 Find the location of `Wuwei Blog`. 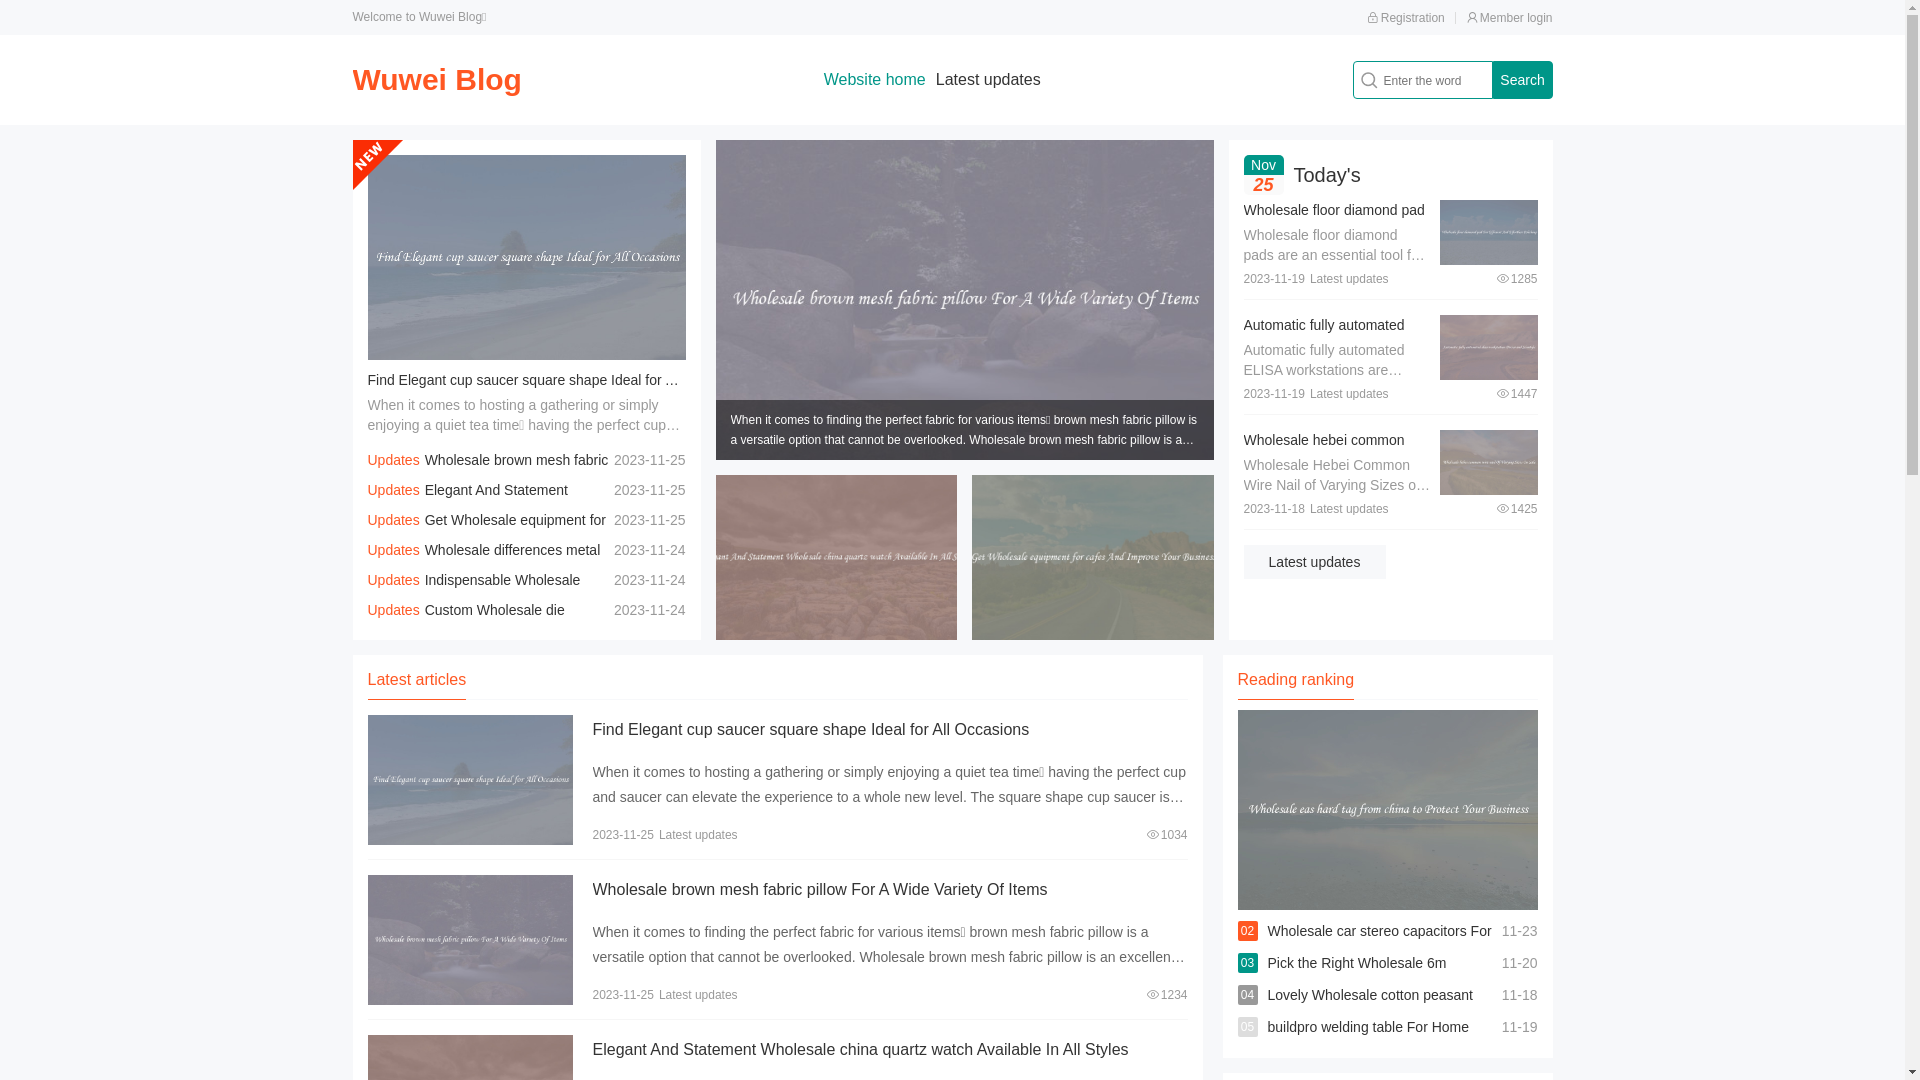

Wuwei Blog is located at coordinates (436, 80).